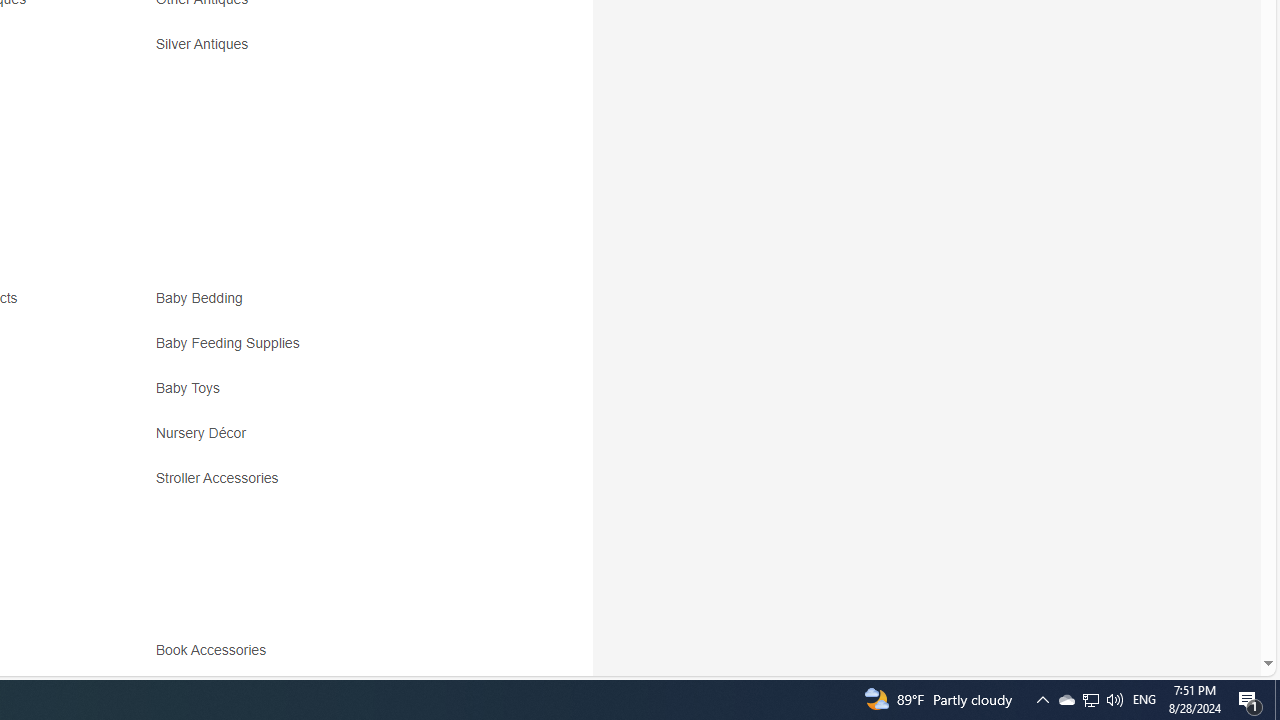 The height and width of the screenshot is (720, 1280). Describe the element at coordinates (332, 486) in the screenshot. I see `Stroller Accessories` at that location.